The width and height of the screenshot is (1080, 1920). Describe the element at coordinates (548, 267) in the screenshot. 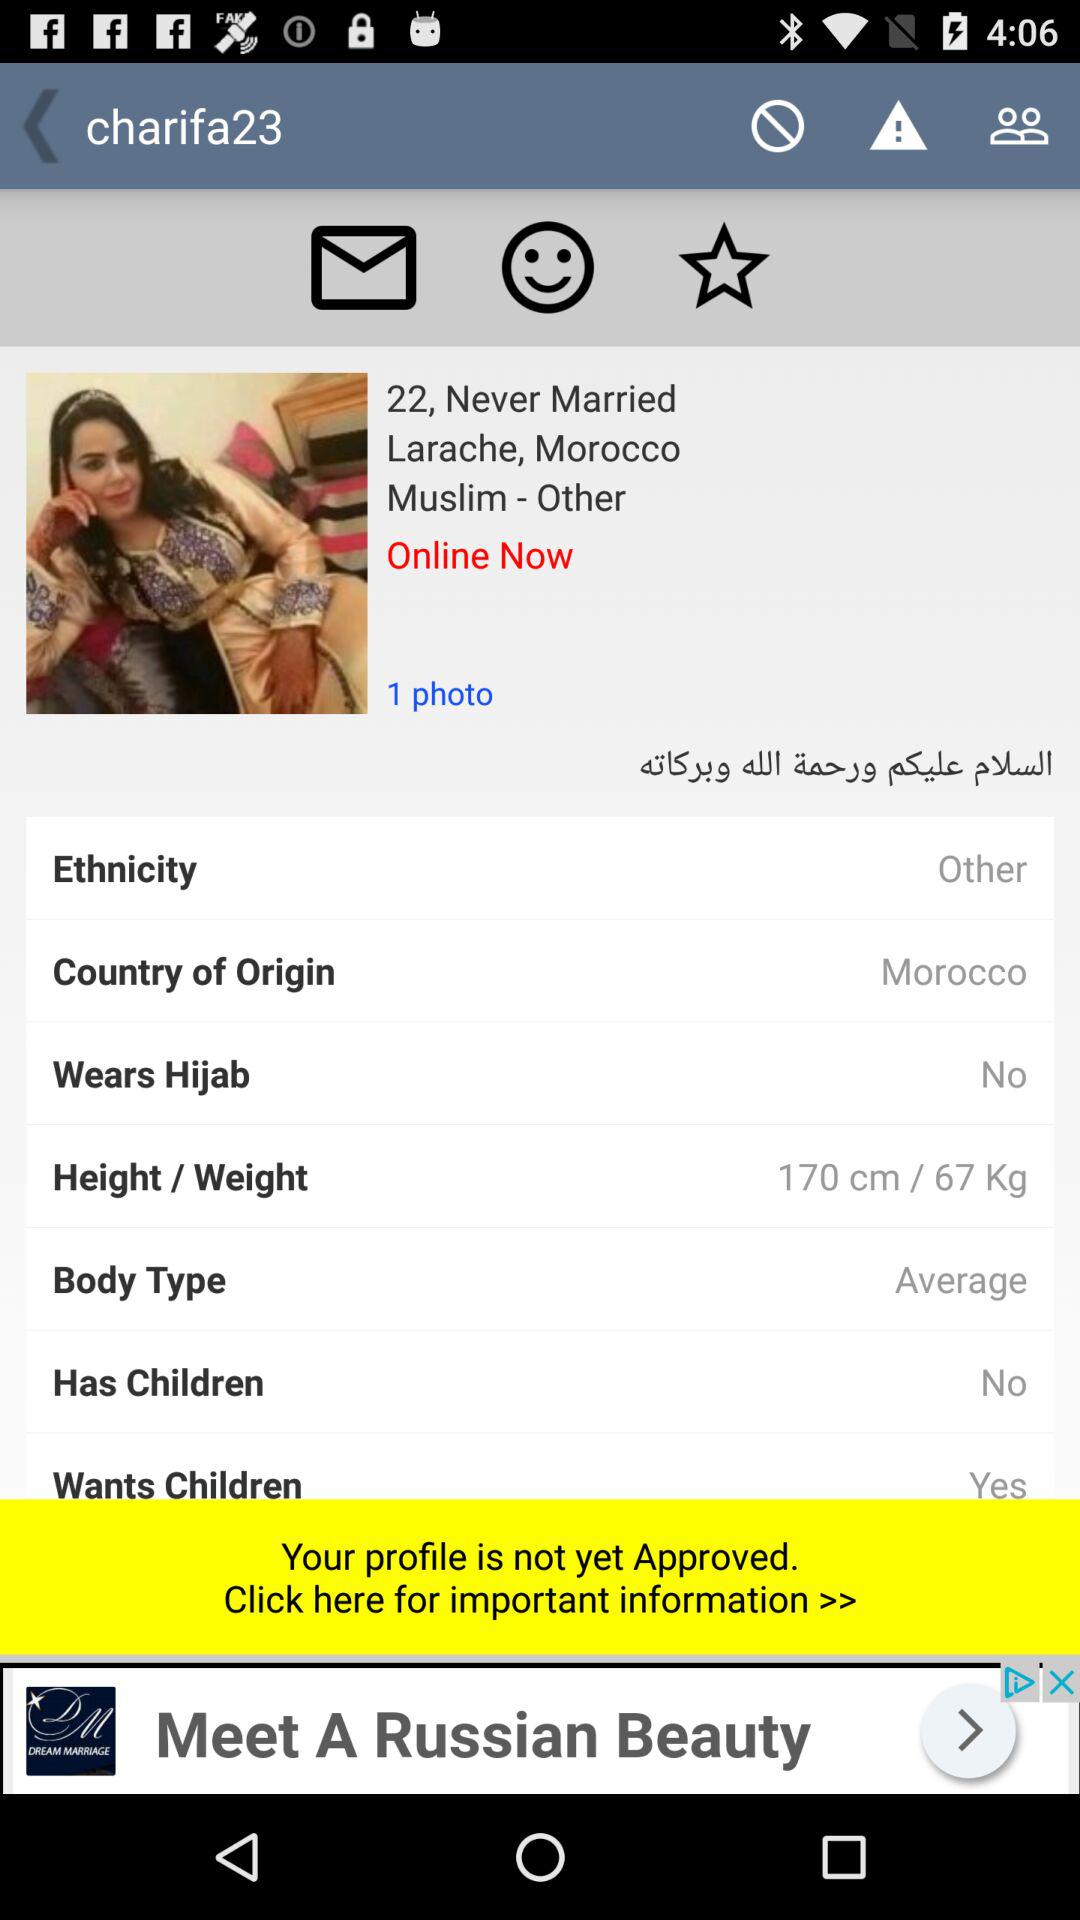

I see `smile symbol` at that location.